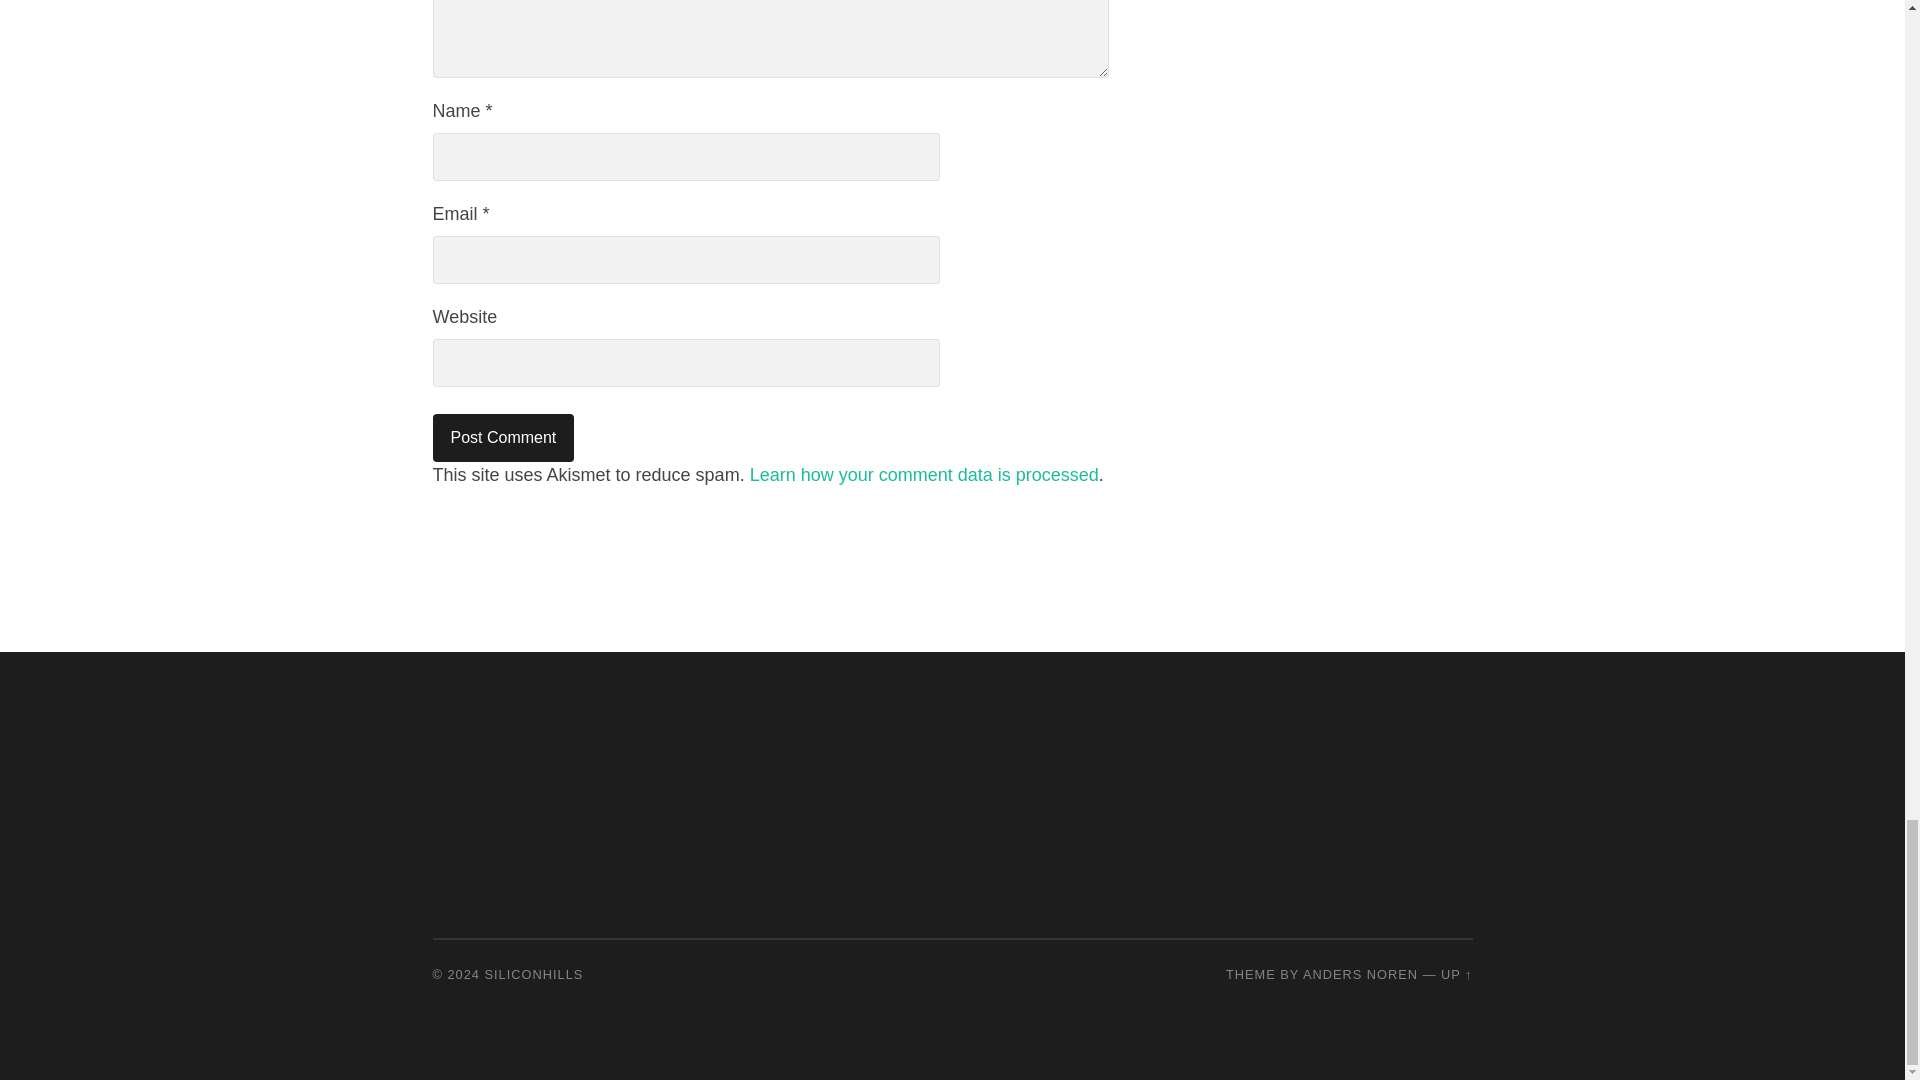 This screenshot has width=1920, height=1080. What do you see at coordinates (1456, 974) in the screenshot?
I see `To the top` at bounding box center [1456, 974].